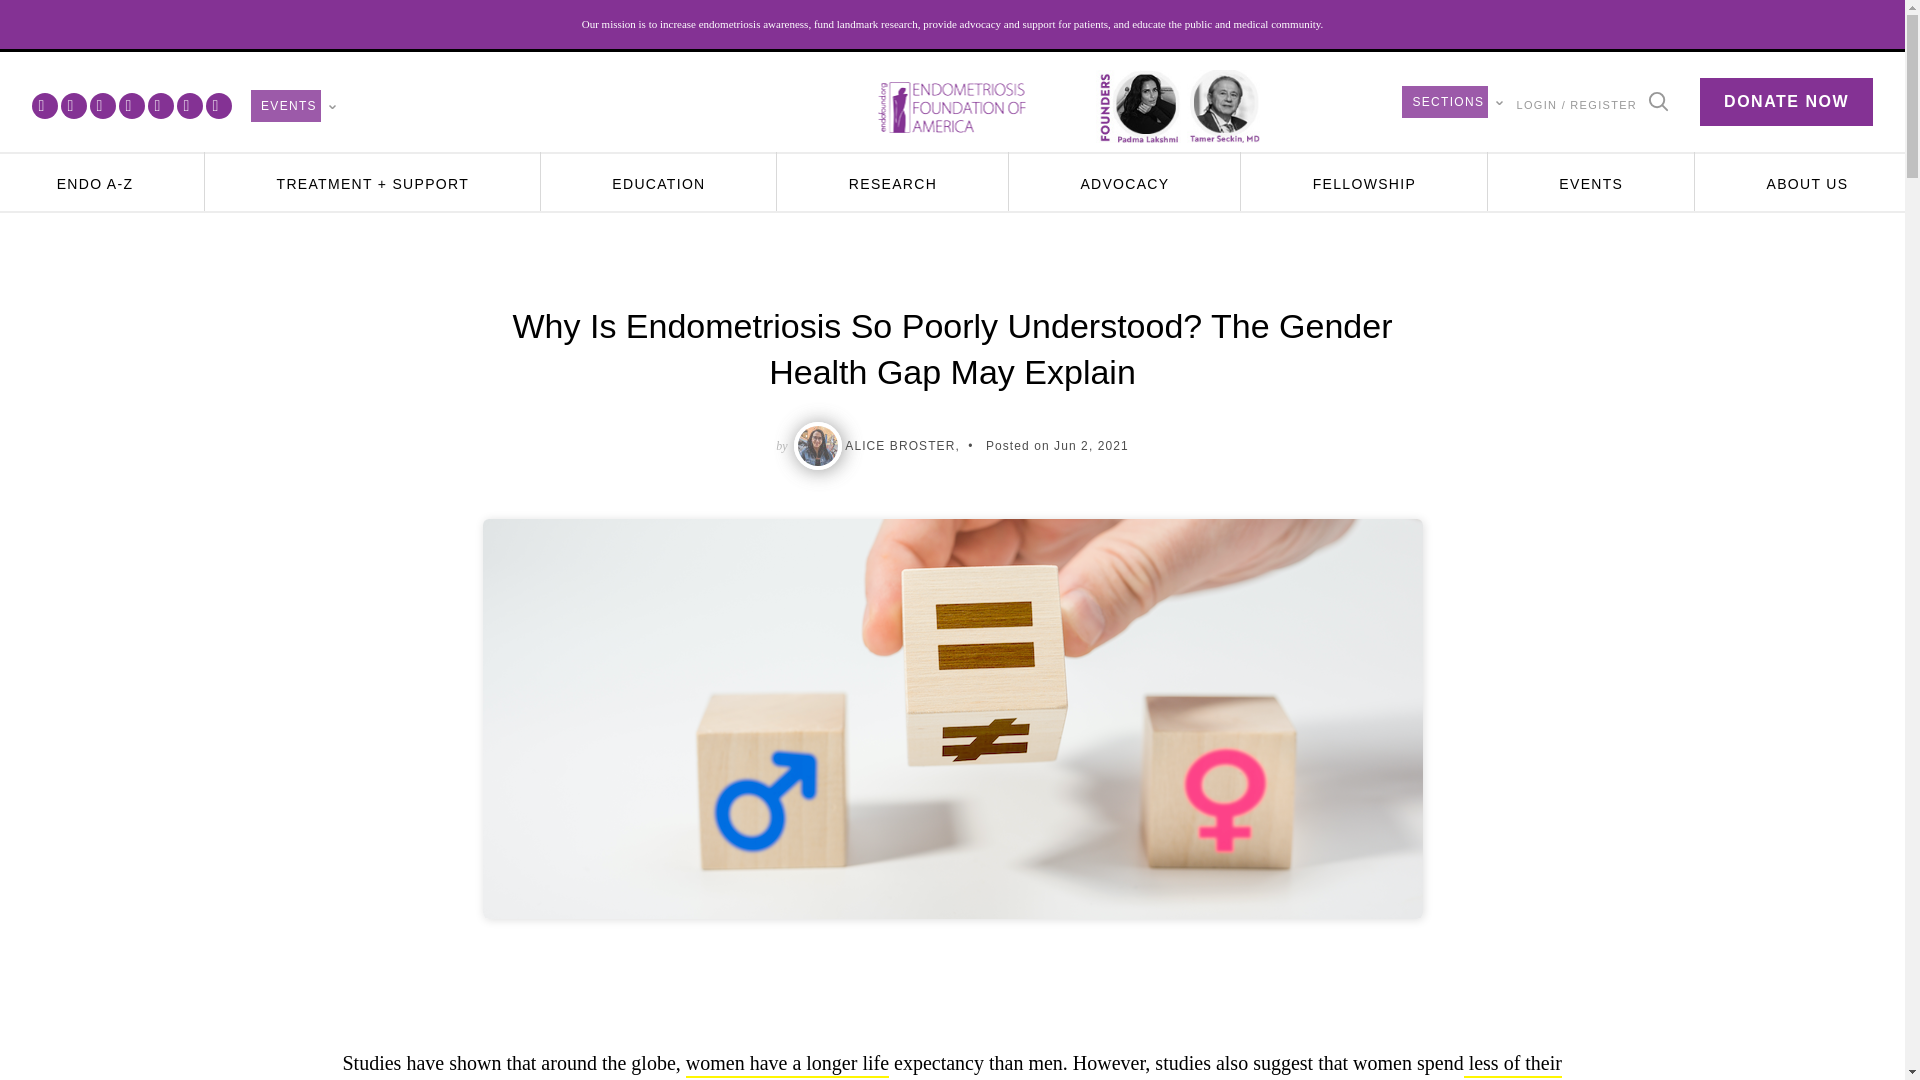 The height and width of the screenshot is (1080, 1920). Describe the element at coordinates (1591, 185) in the screenshot. I see `EVENTS` at that location.